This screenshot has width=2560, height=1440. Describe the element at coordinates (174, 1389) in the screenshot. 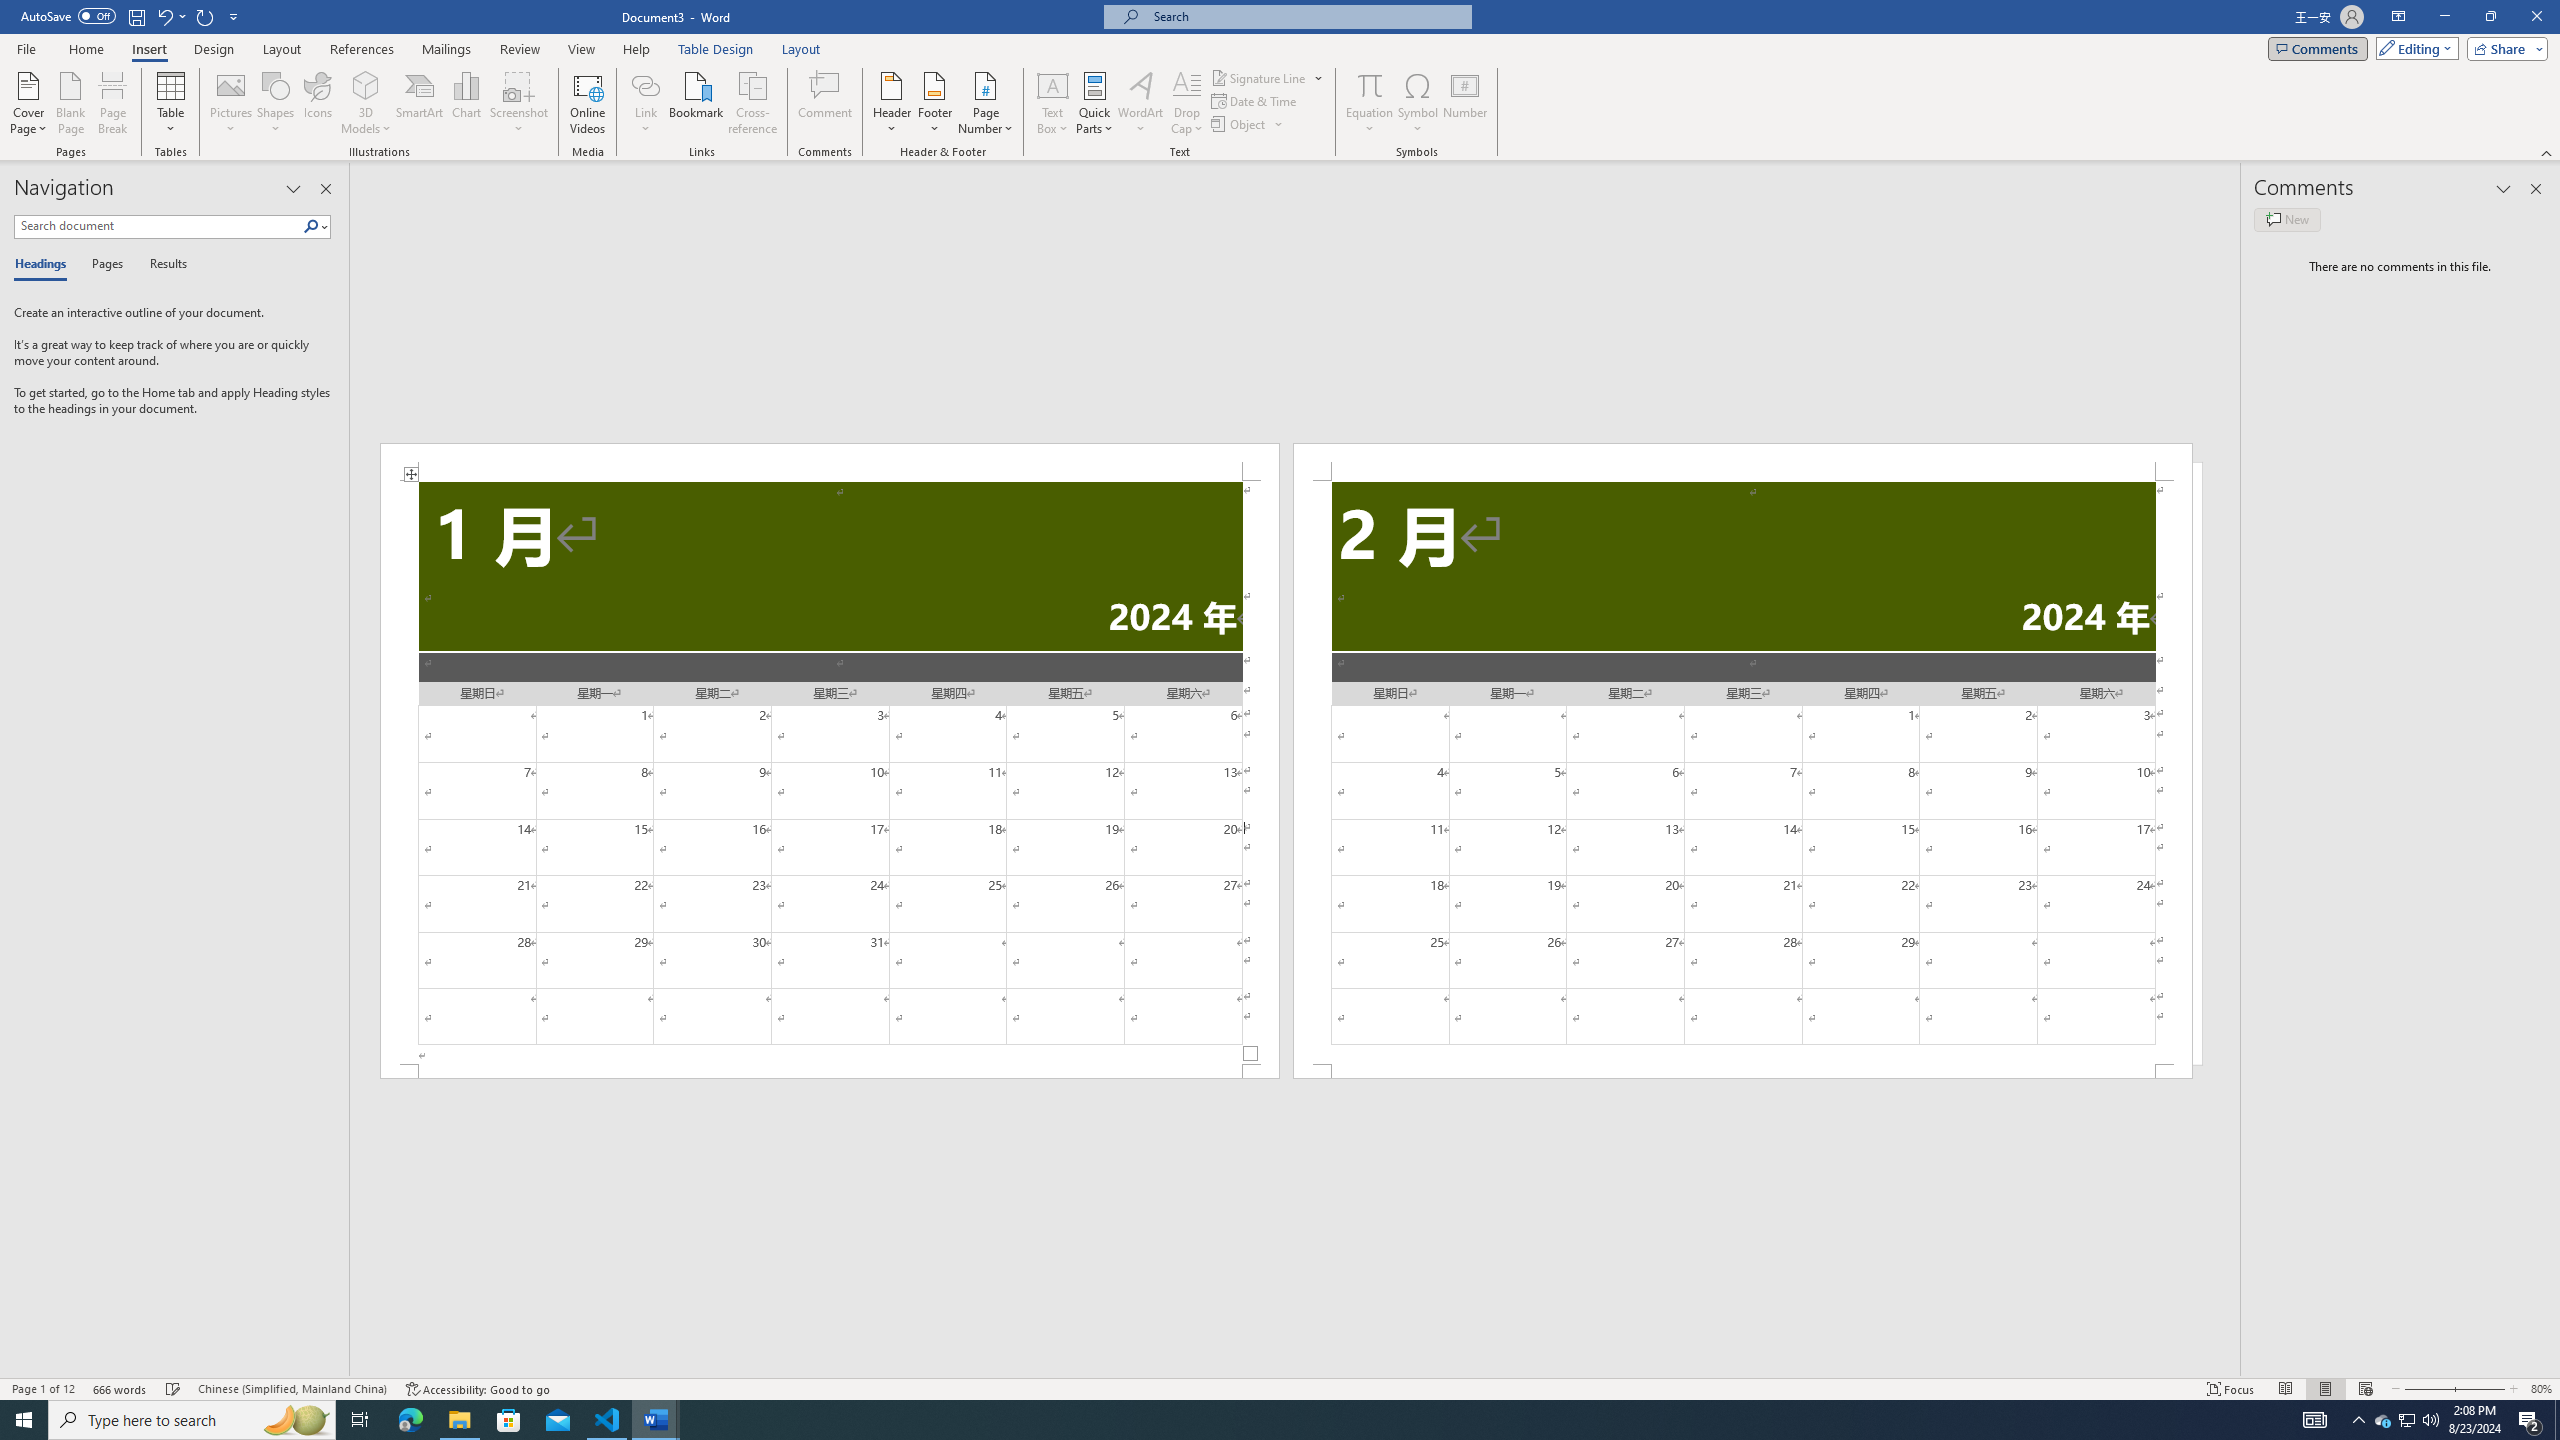

I see `Spelling and Grammar Check Checking` at that location.